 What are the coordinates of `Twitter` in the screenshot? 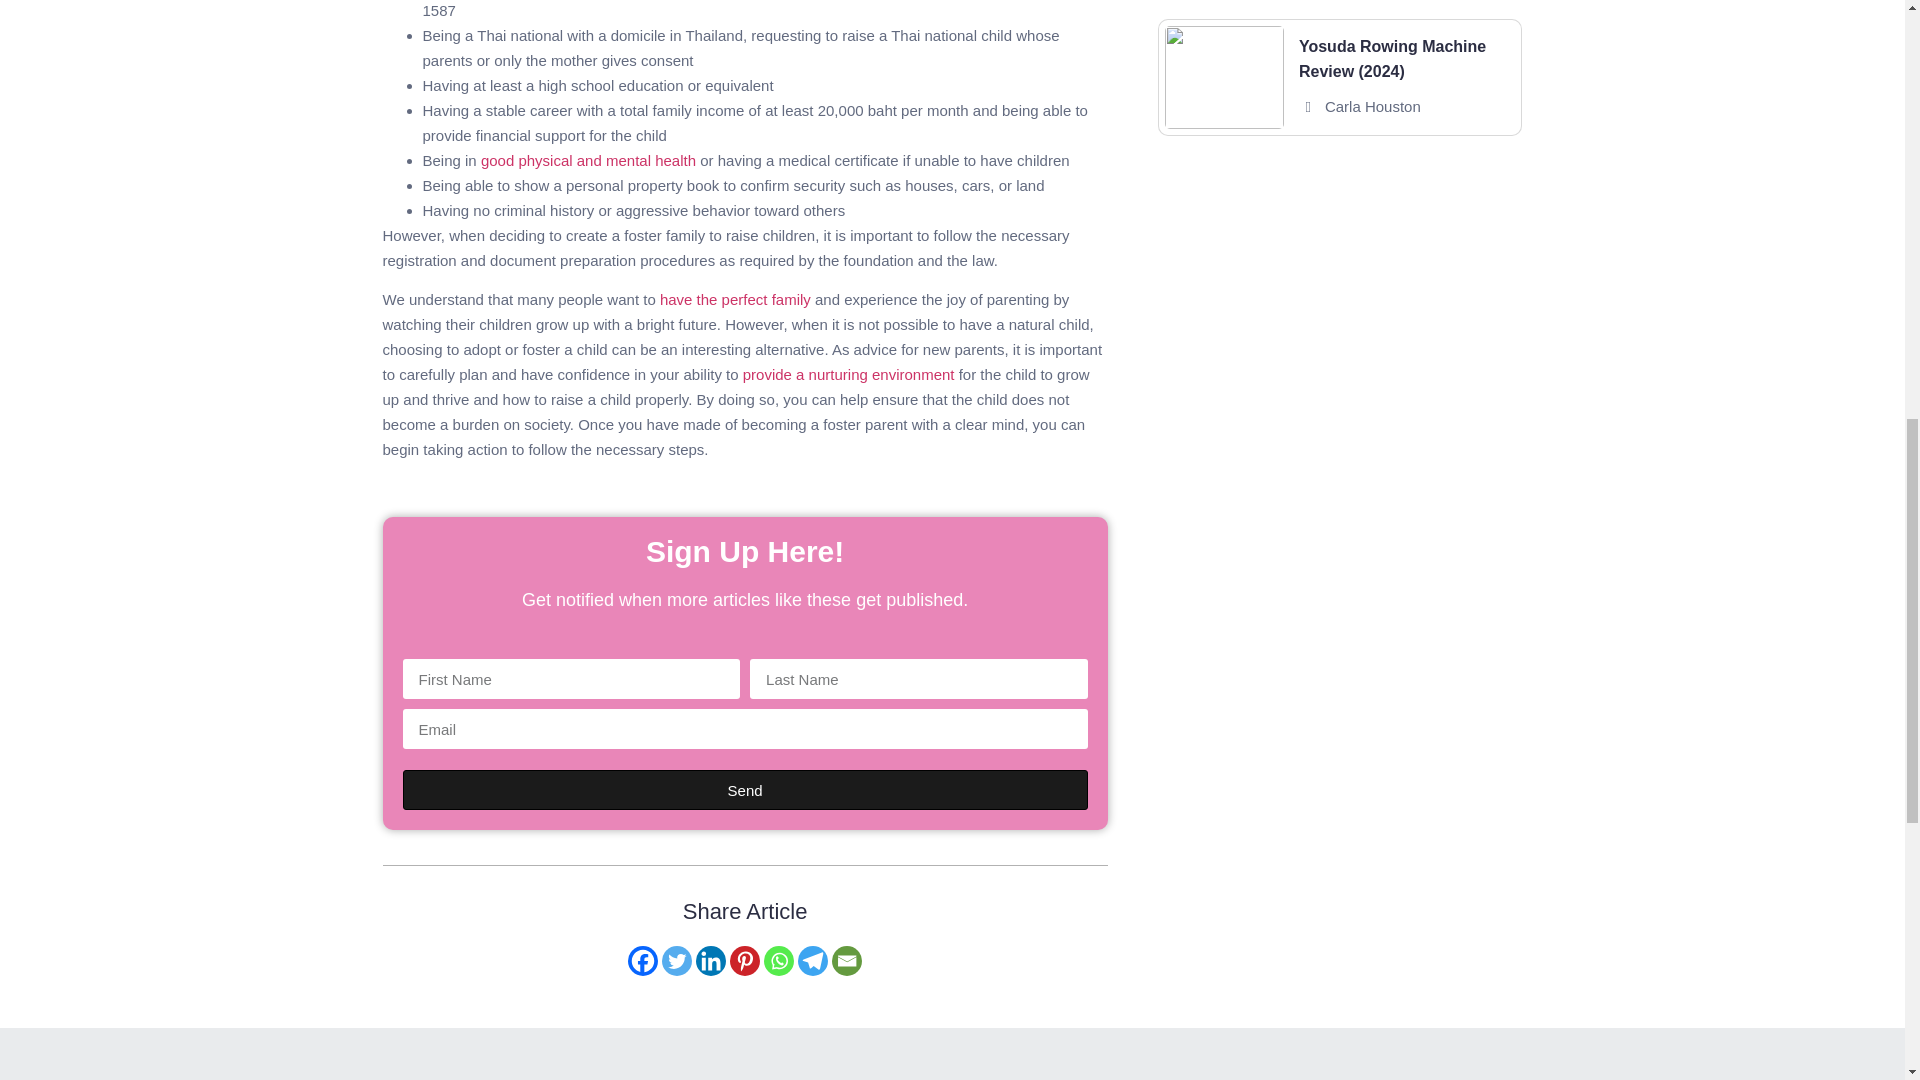 It's located at (676, 961).